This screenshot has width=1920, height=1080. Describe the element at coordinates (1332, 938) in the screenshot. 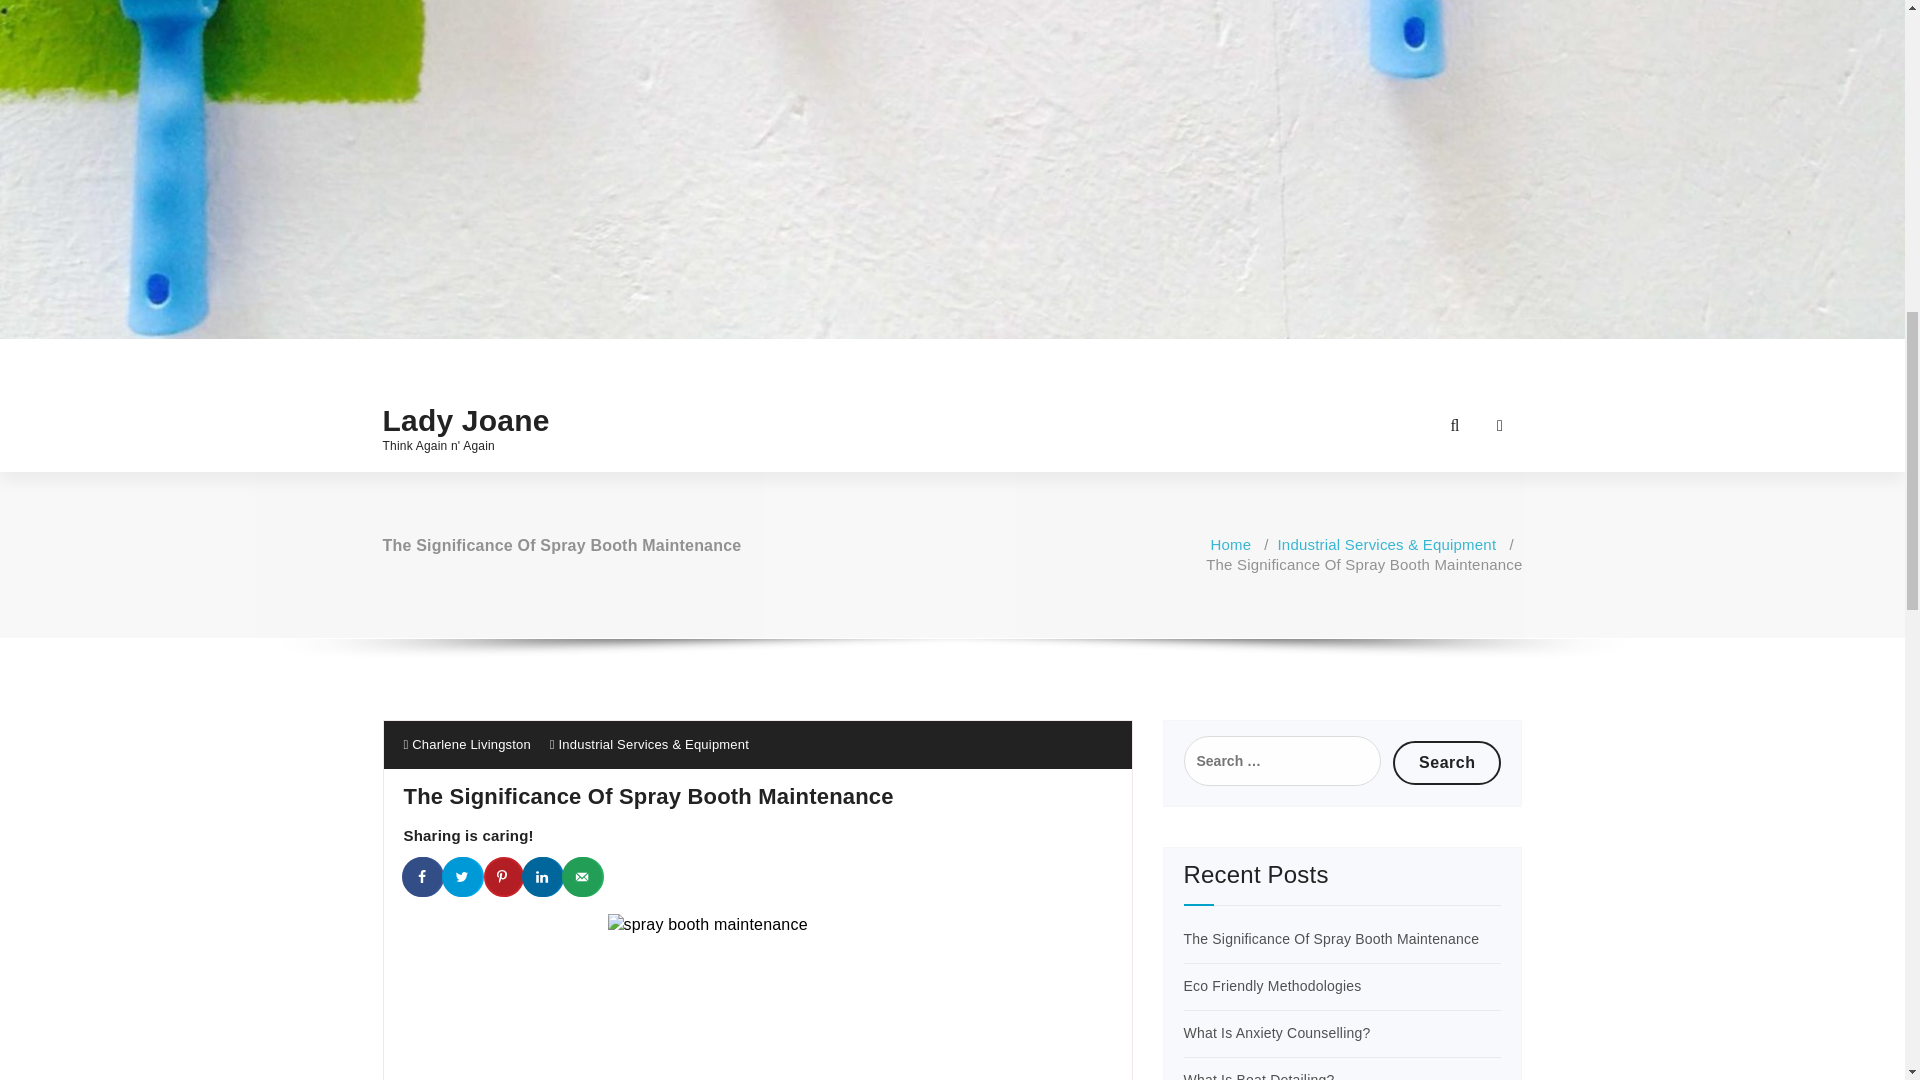

I see `The Significance Of Spray Booth Maintenance` at that location.